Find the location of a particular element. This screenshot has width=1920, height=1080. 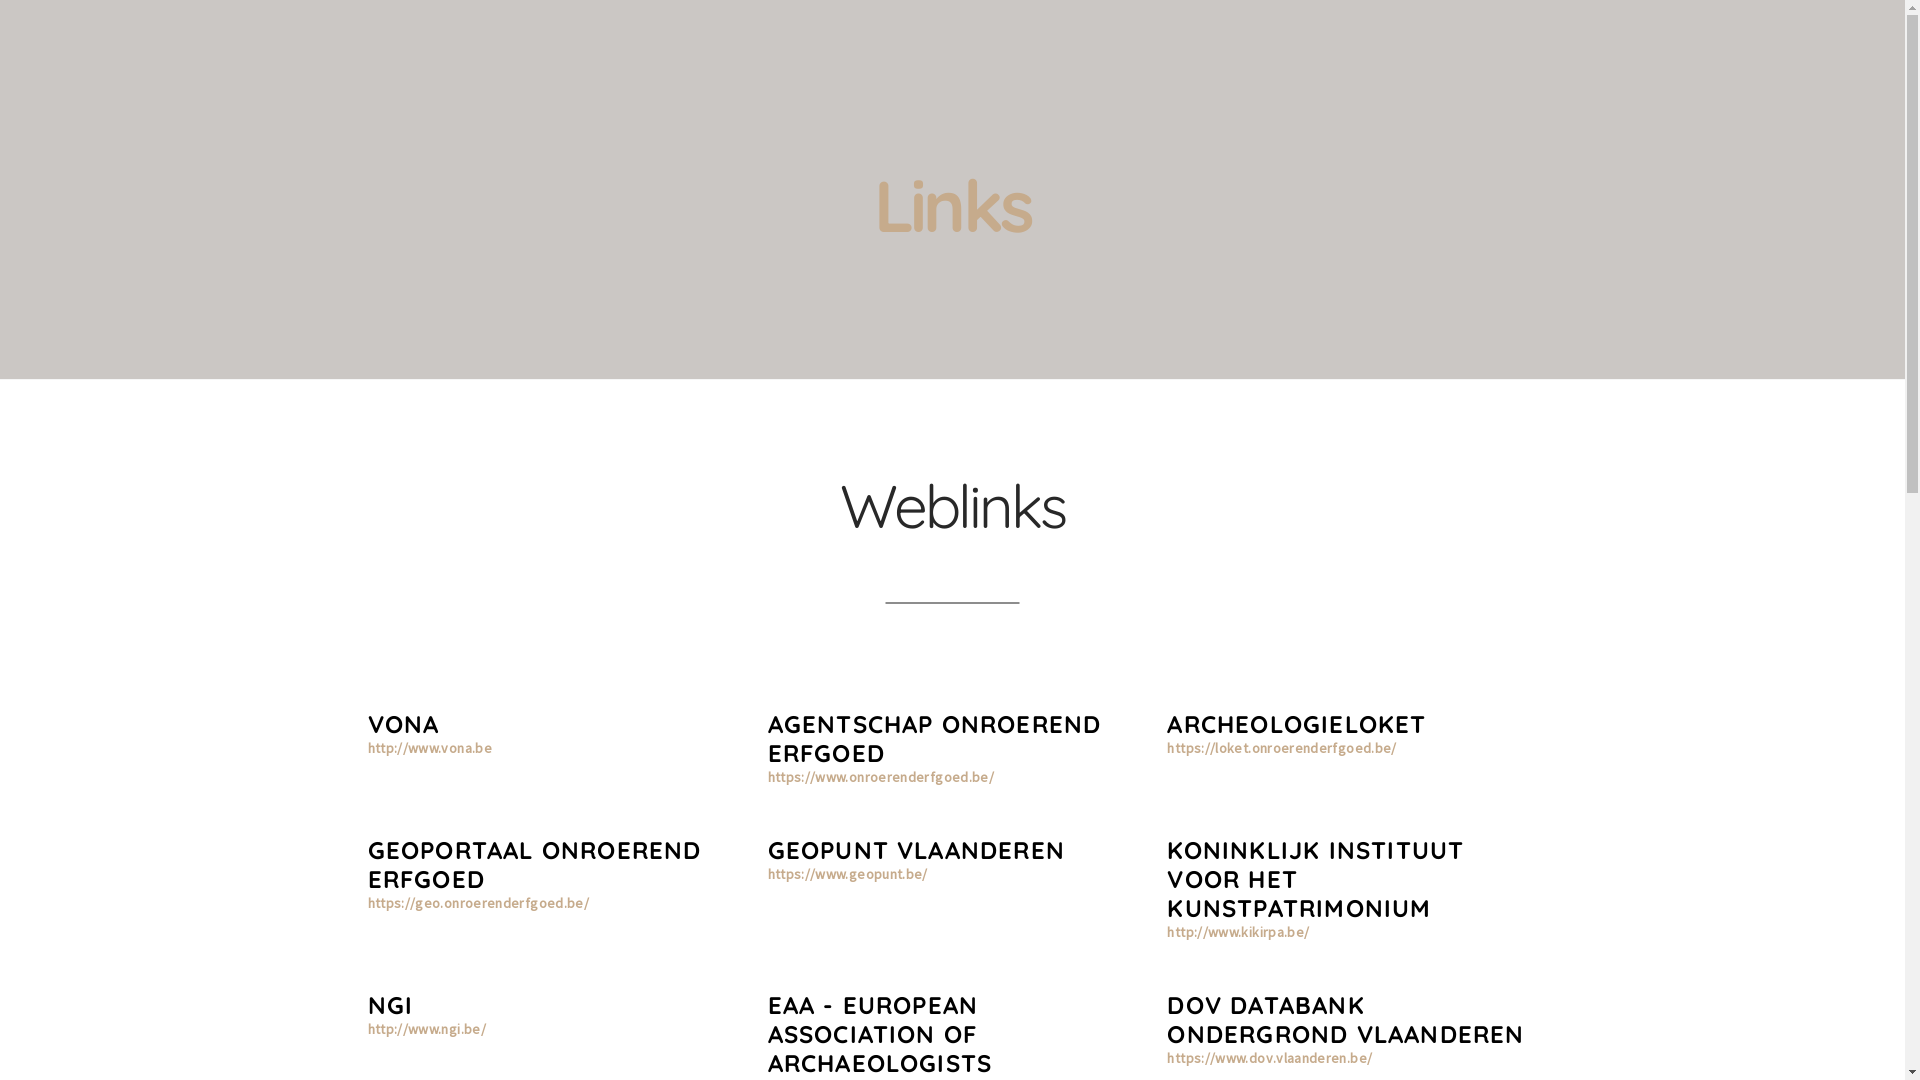

https://www.dov.vlaanderen.be/ is located at coordinates (1270, 1058).